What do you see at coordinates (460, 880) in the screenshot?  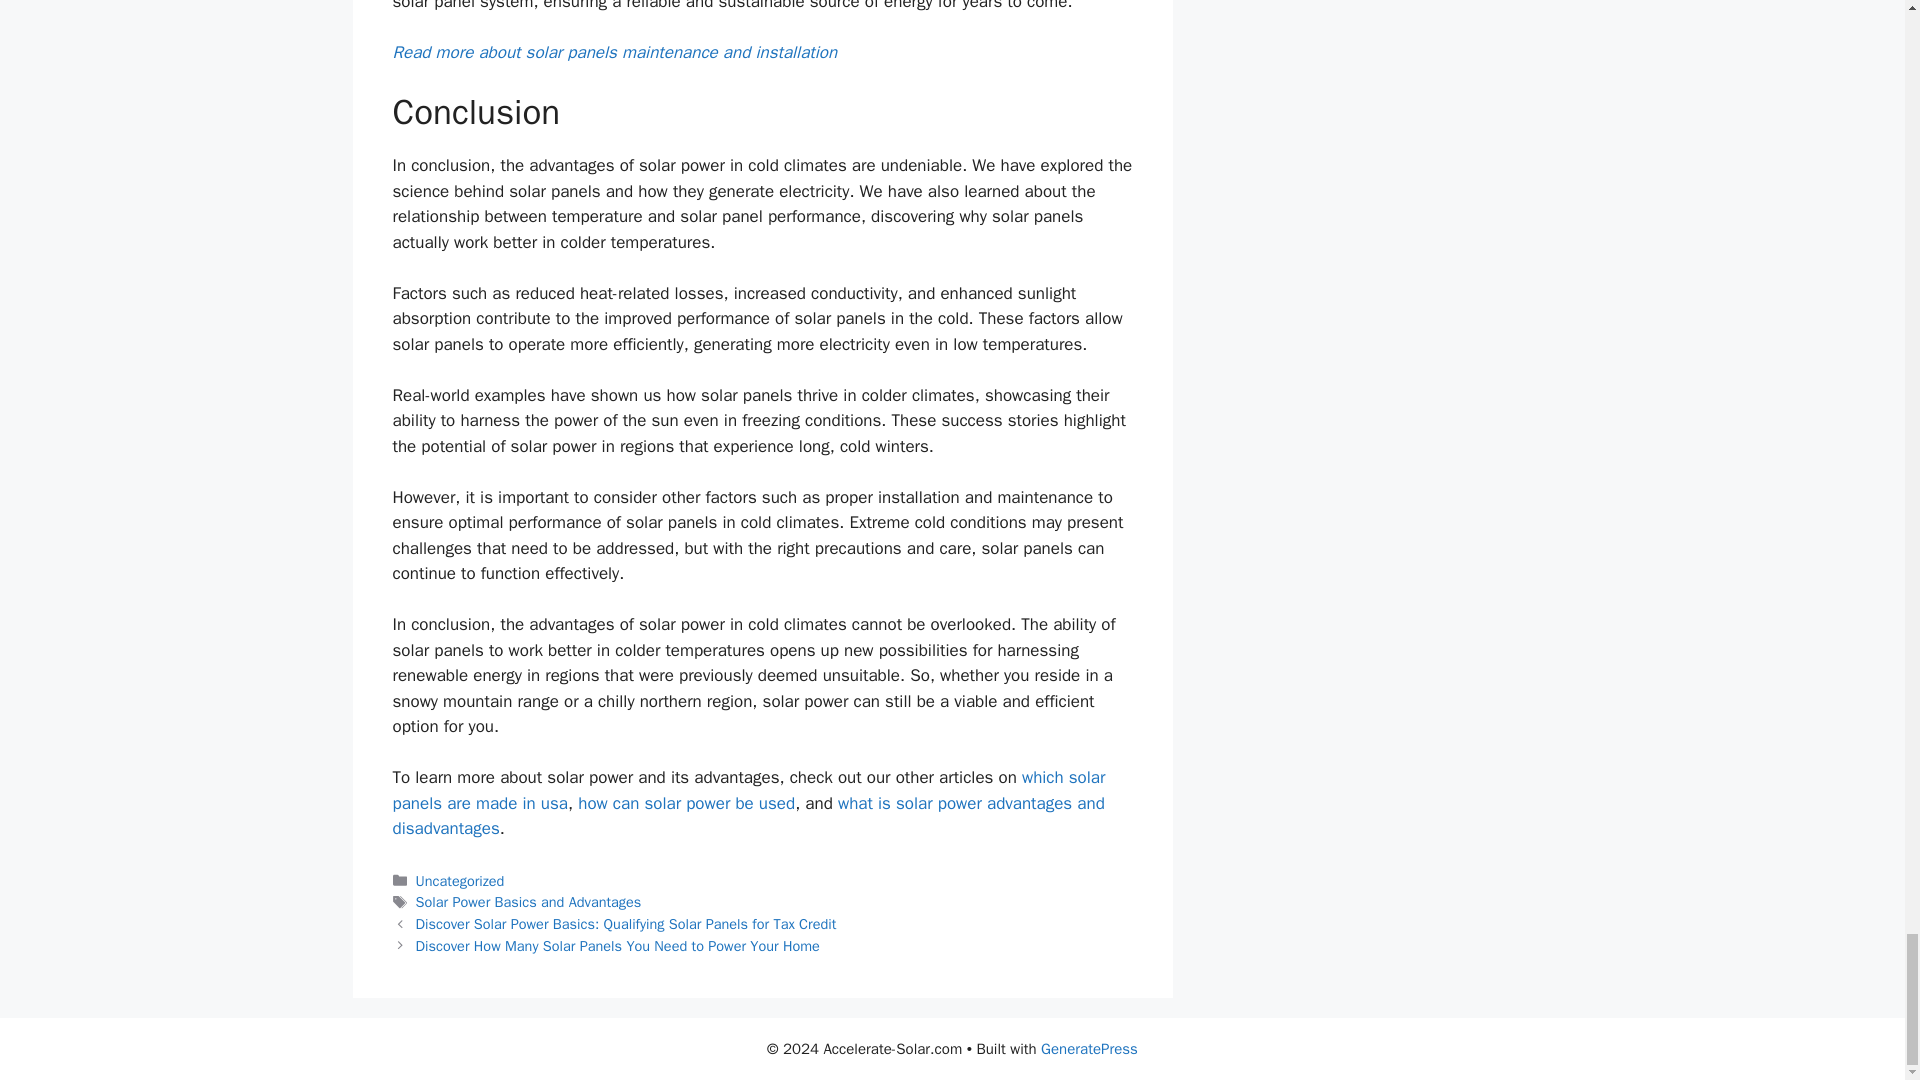 I see `Uncategorized` at bounding box center [460, 880].